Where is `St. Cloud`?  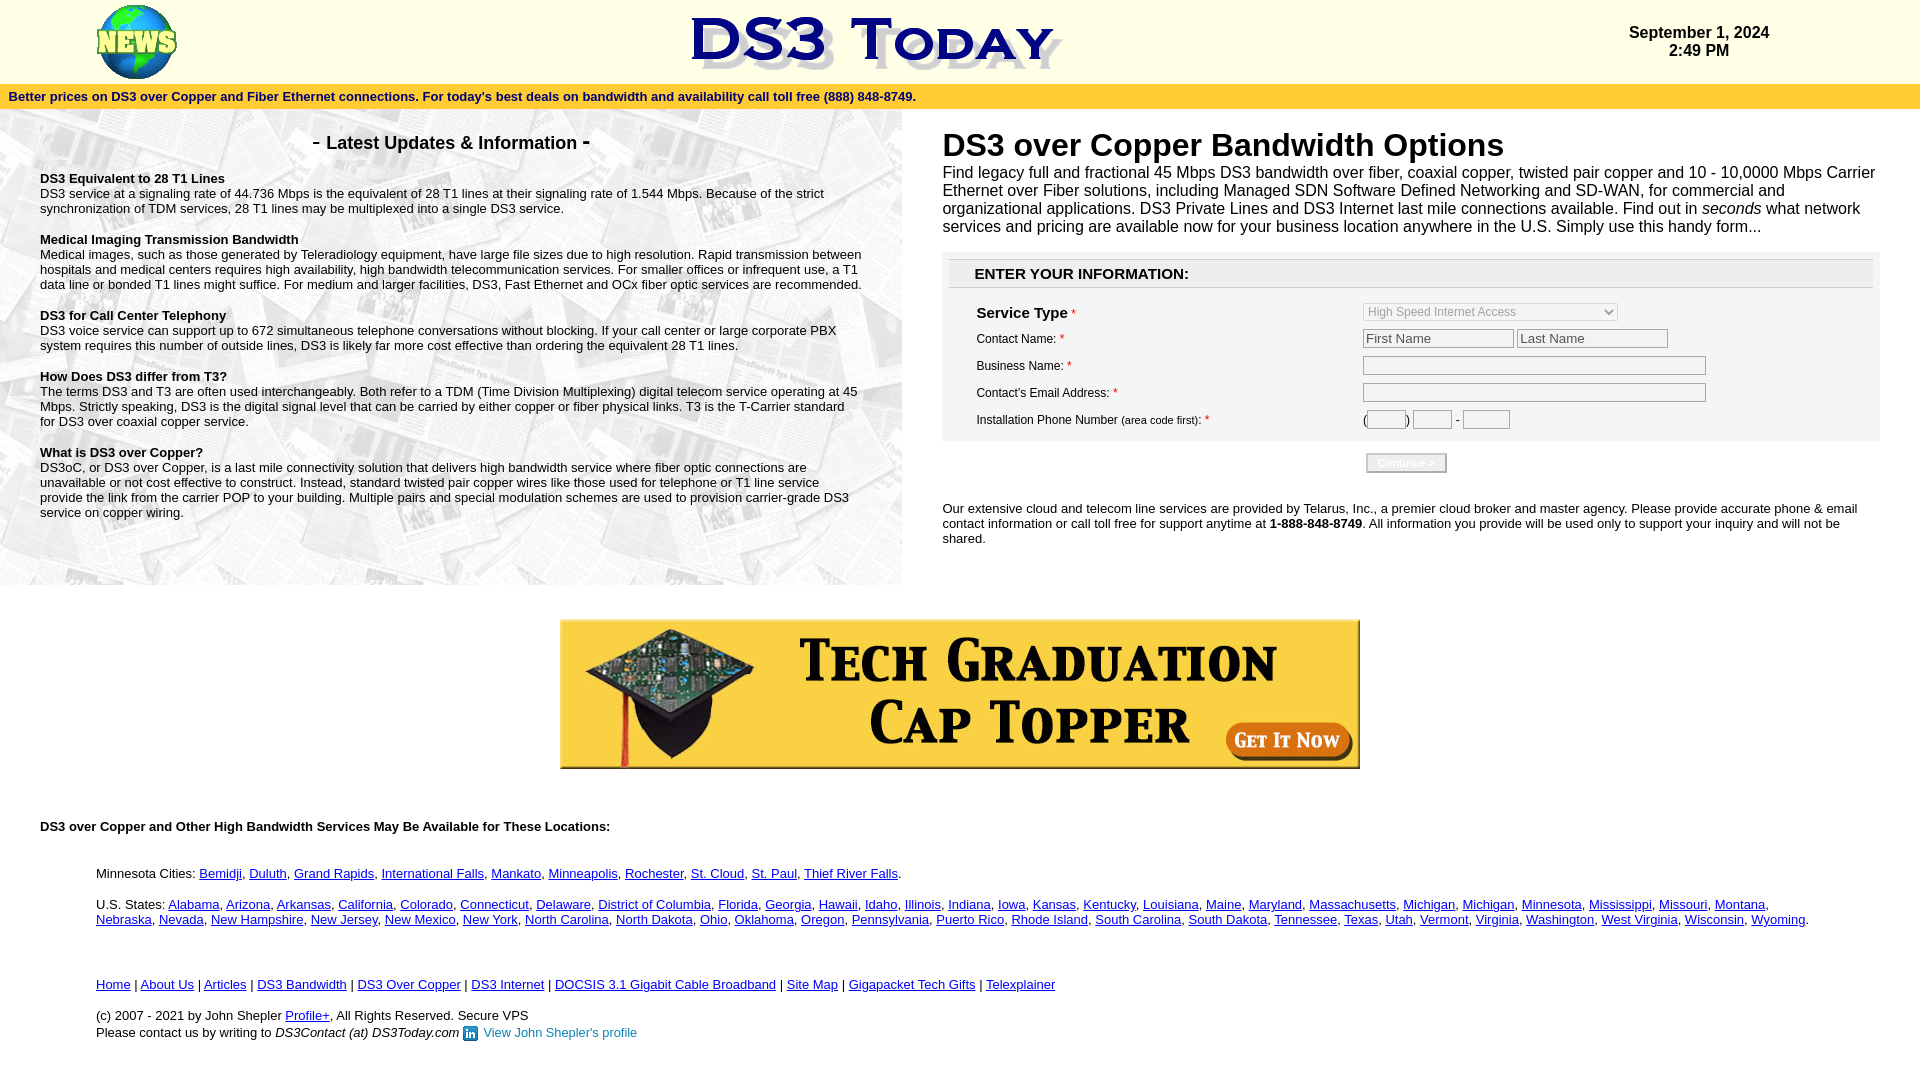
St. Cloud is located at coordinates (718, 874).